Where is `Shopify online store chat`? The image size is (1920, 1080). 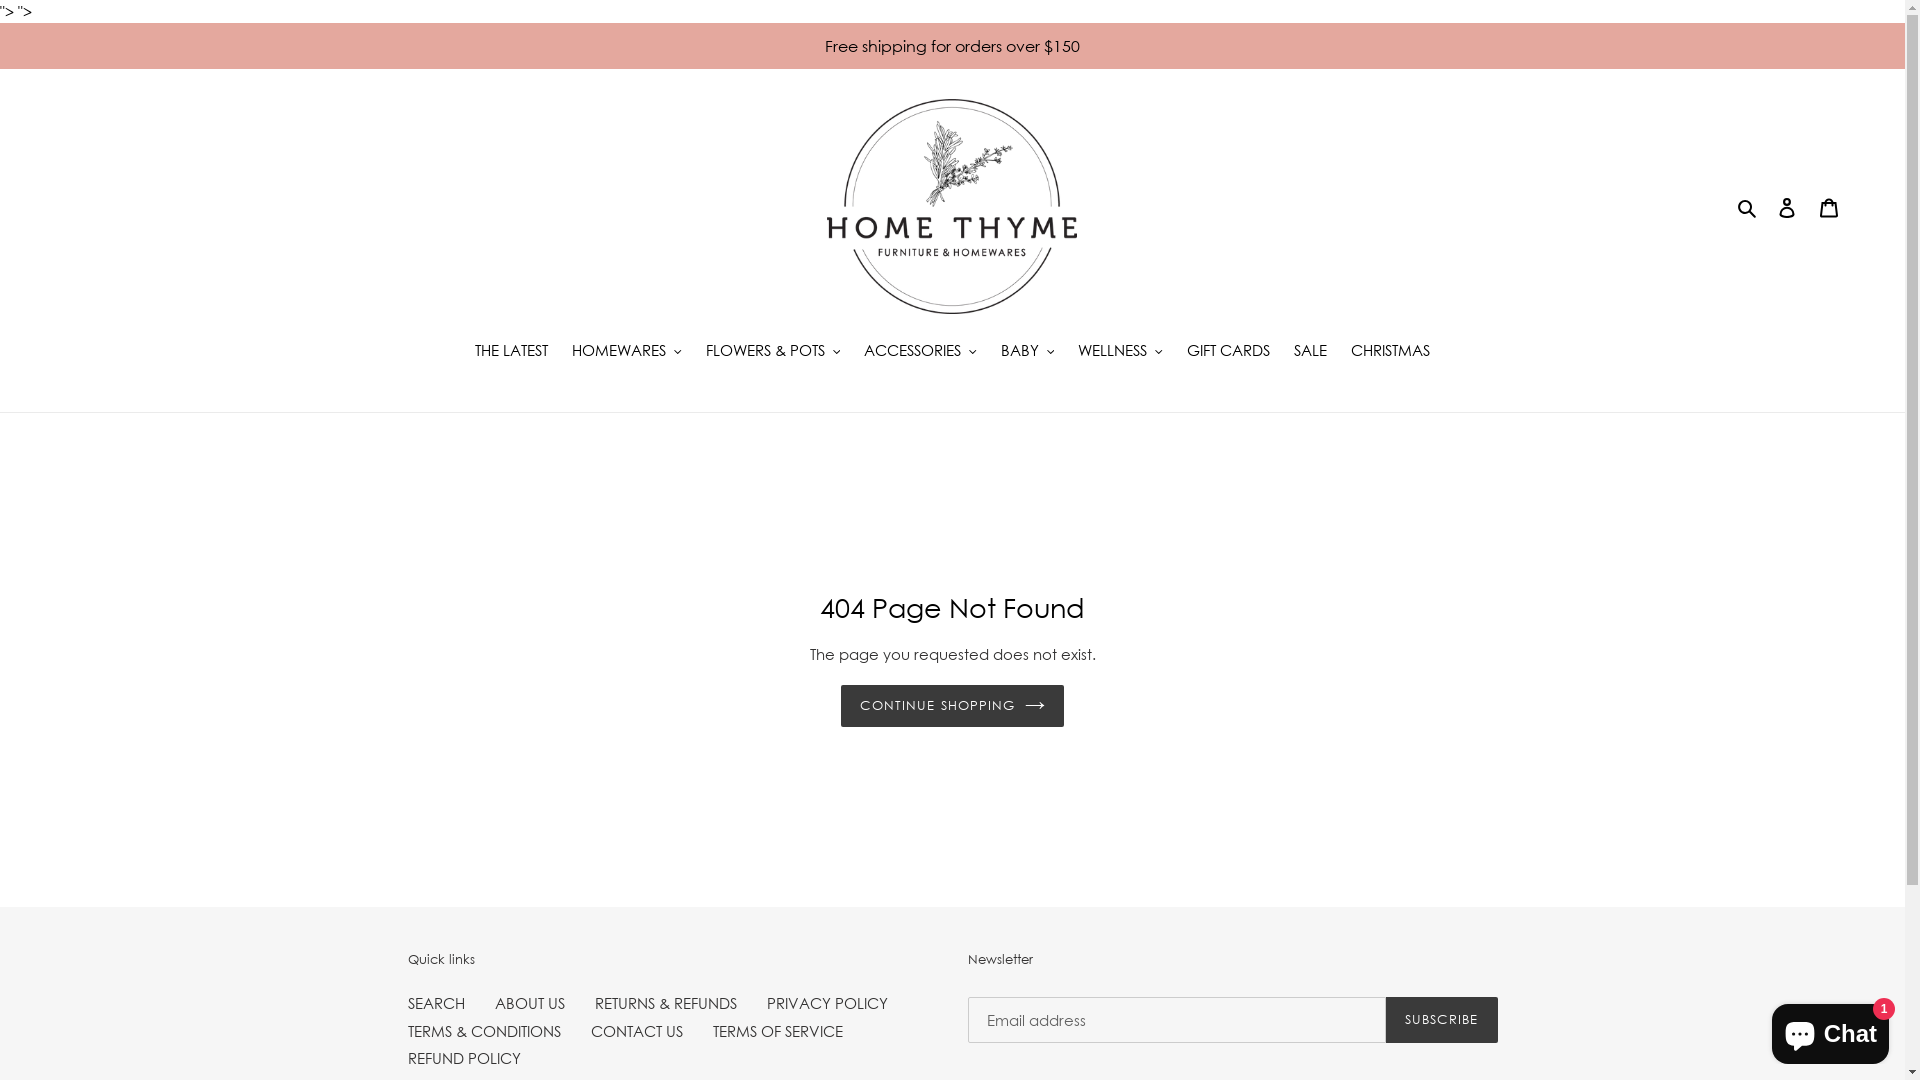
Shopify online store chat is located at coordinates (1830, 1030).